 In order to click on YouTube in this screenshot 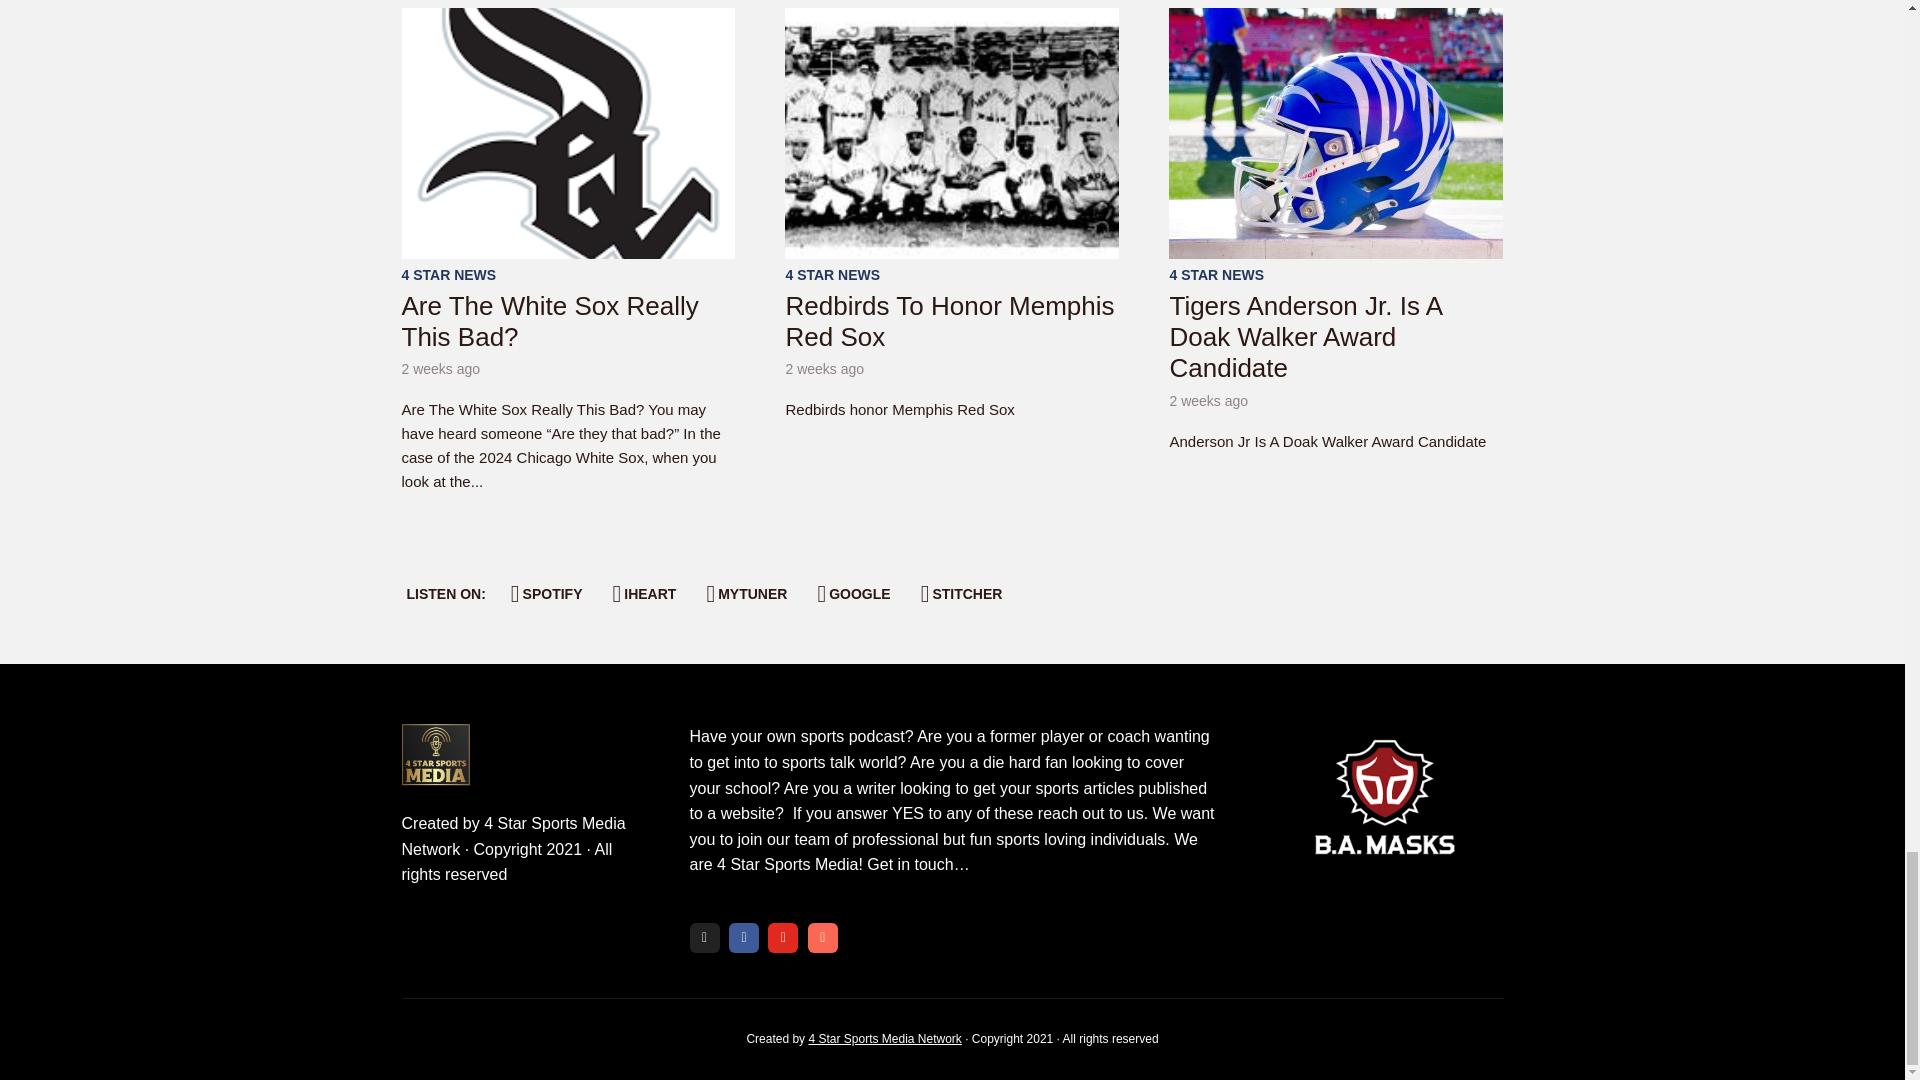, I will do `click(783, 938)`.